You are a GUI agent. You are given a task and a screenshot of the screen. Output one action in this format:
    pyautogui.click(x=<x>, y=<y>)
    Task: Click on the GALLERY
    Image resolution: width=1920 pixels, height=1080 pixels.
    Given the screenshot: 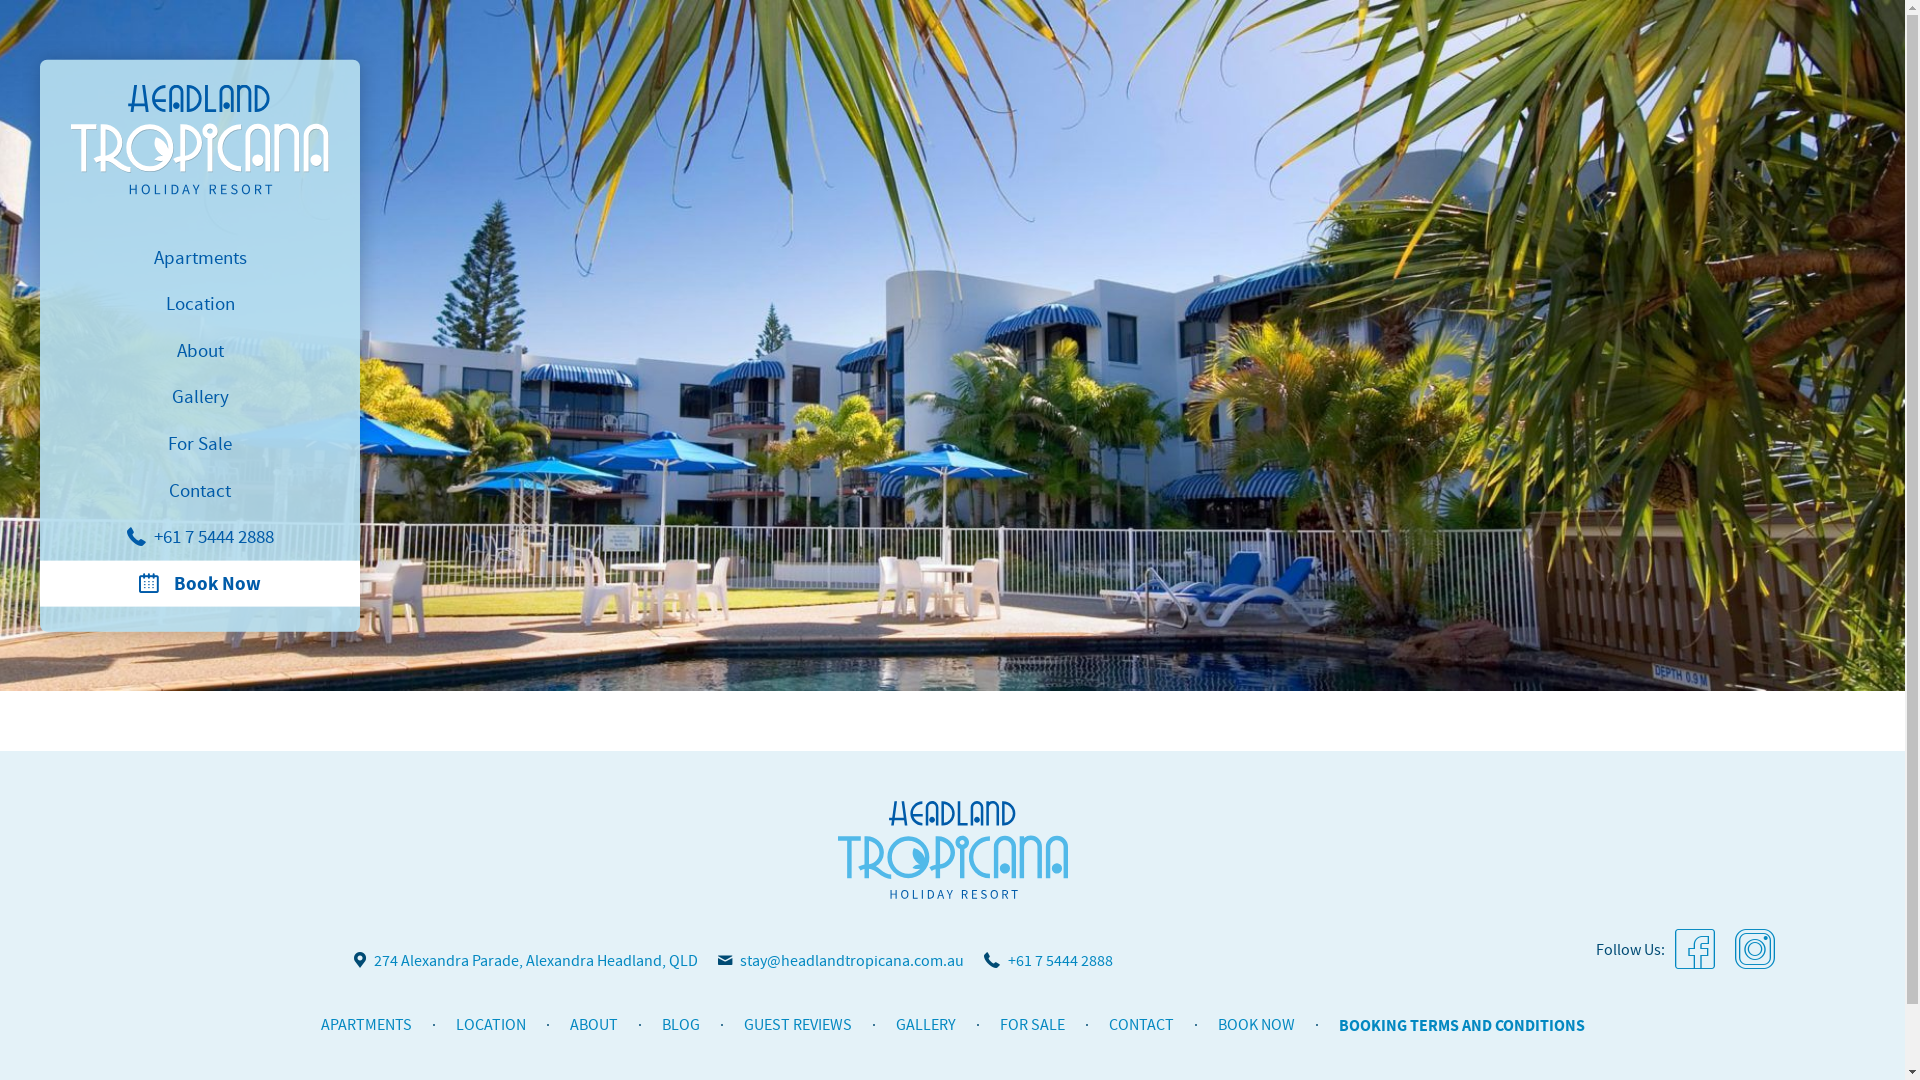 What is the action you would take?
    pyautogui.click(x=926, y=1025)
    